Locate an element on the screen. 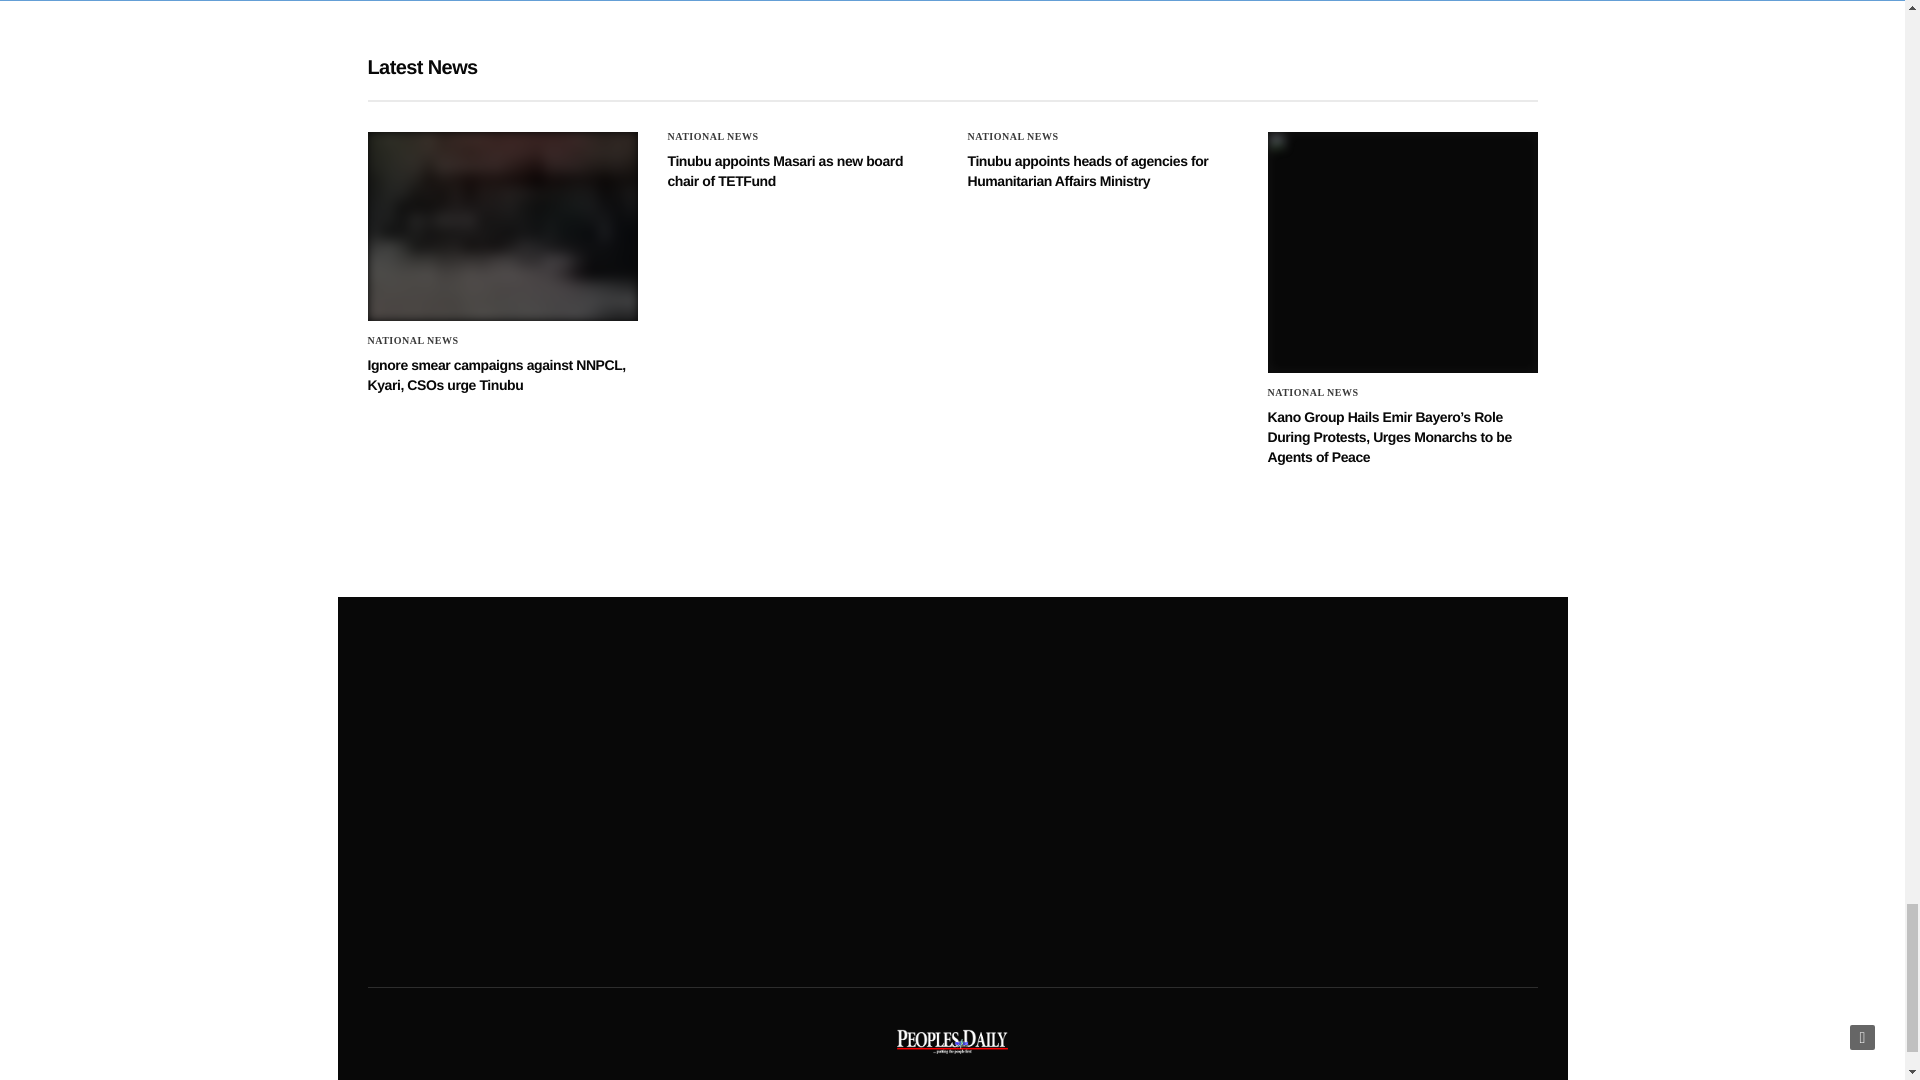  Tinubu appoints Masari as new board chair of TETFund is located at coordinates (786, 171).